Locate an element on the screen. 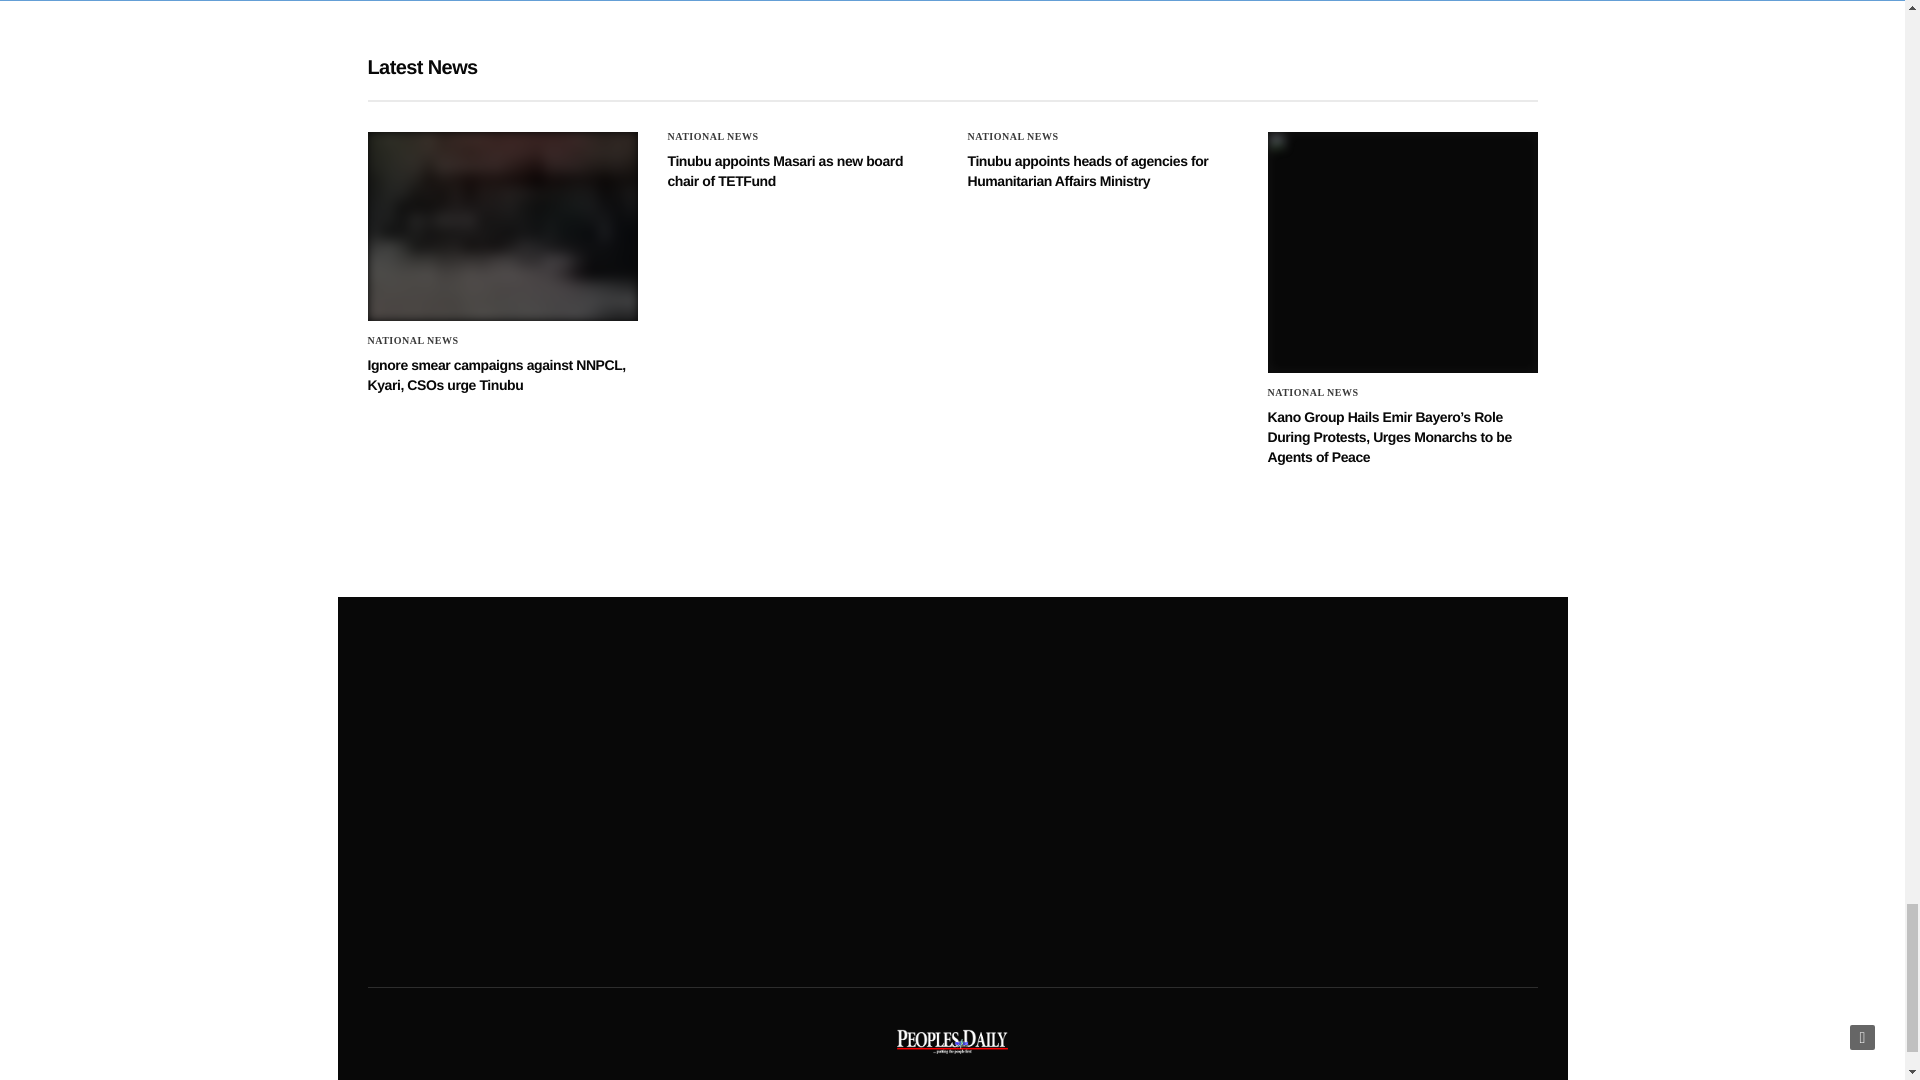  Tinubu appoints Masari as new board chair of TETFund is located at coordinates (786, 171).